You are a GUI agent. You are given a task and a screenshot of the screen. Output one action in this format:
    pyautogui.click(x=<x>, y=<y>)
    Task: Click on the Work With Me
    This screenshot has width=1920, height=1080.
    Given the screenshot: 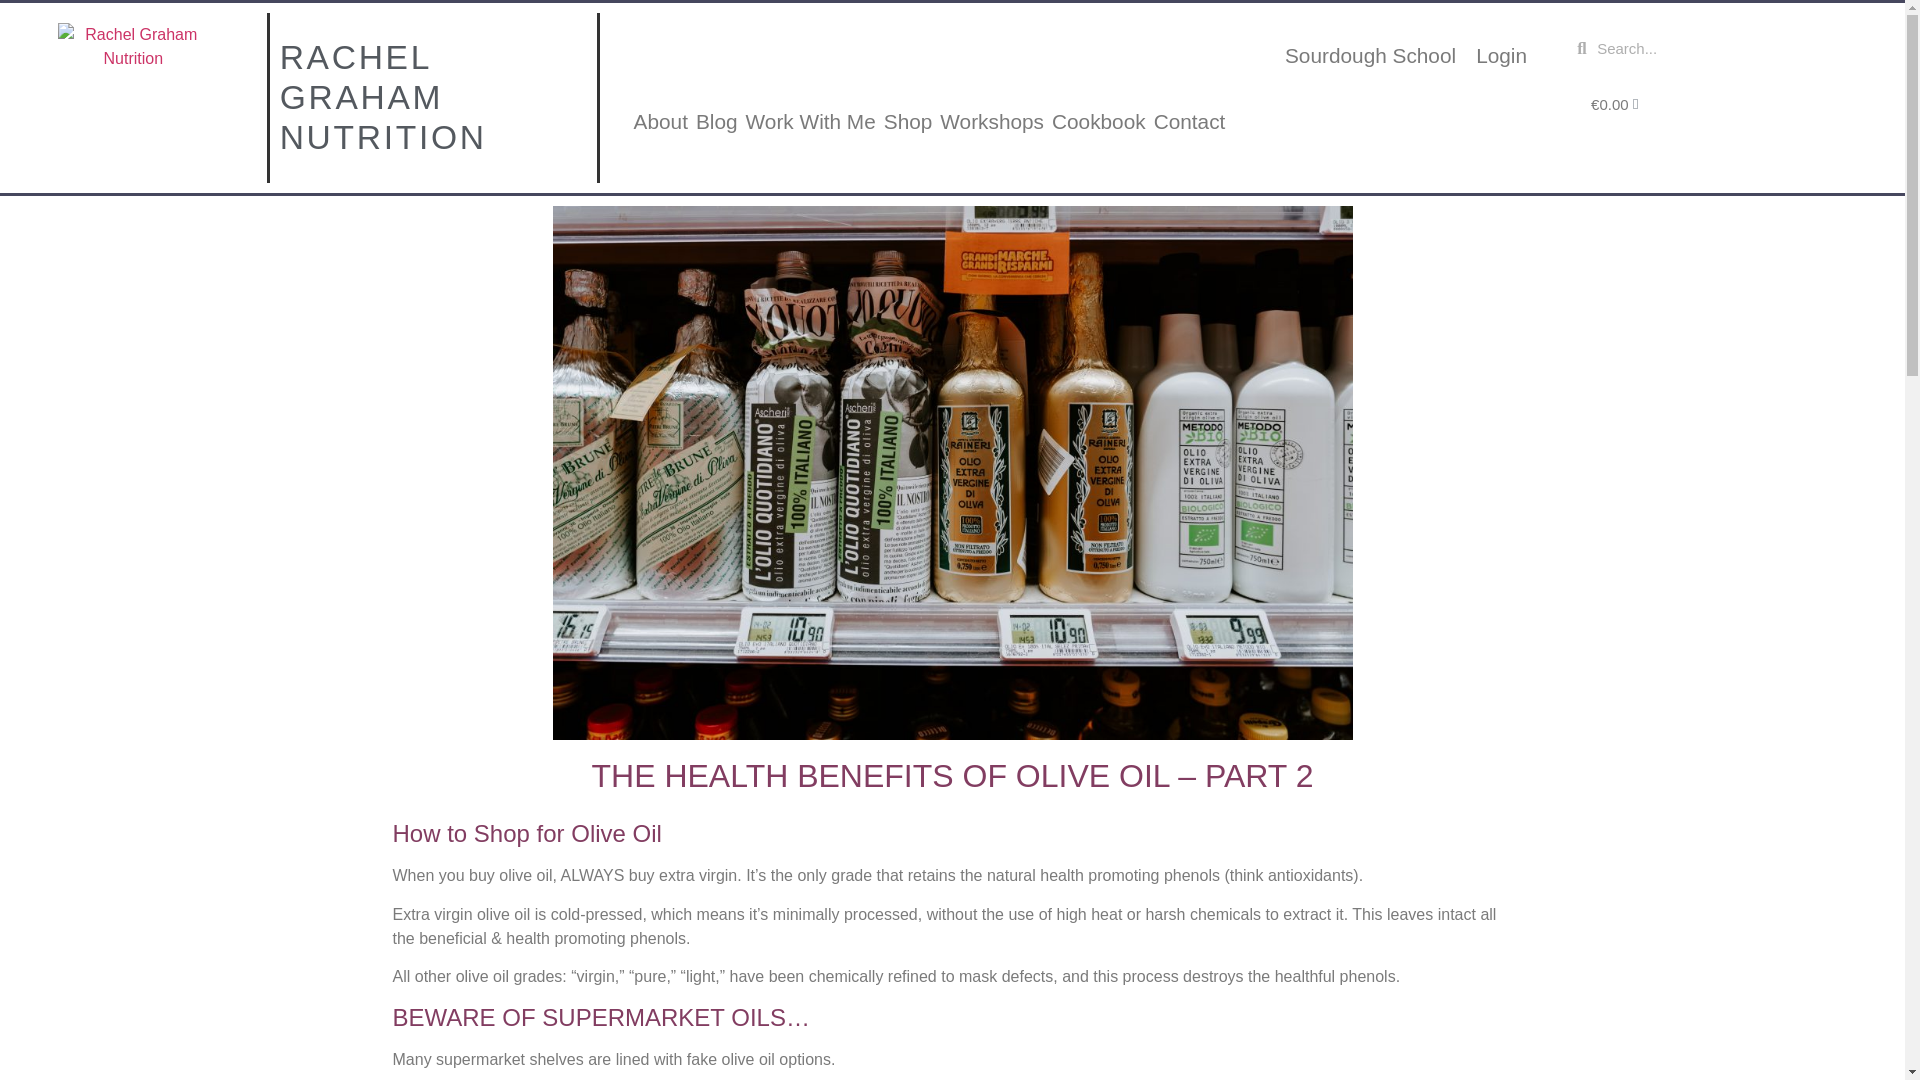 What is the action you would take?
    pyautogui.click(x=810, y=122)
    